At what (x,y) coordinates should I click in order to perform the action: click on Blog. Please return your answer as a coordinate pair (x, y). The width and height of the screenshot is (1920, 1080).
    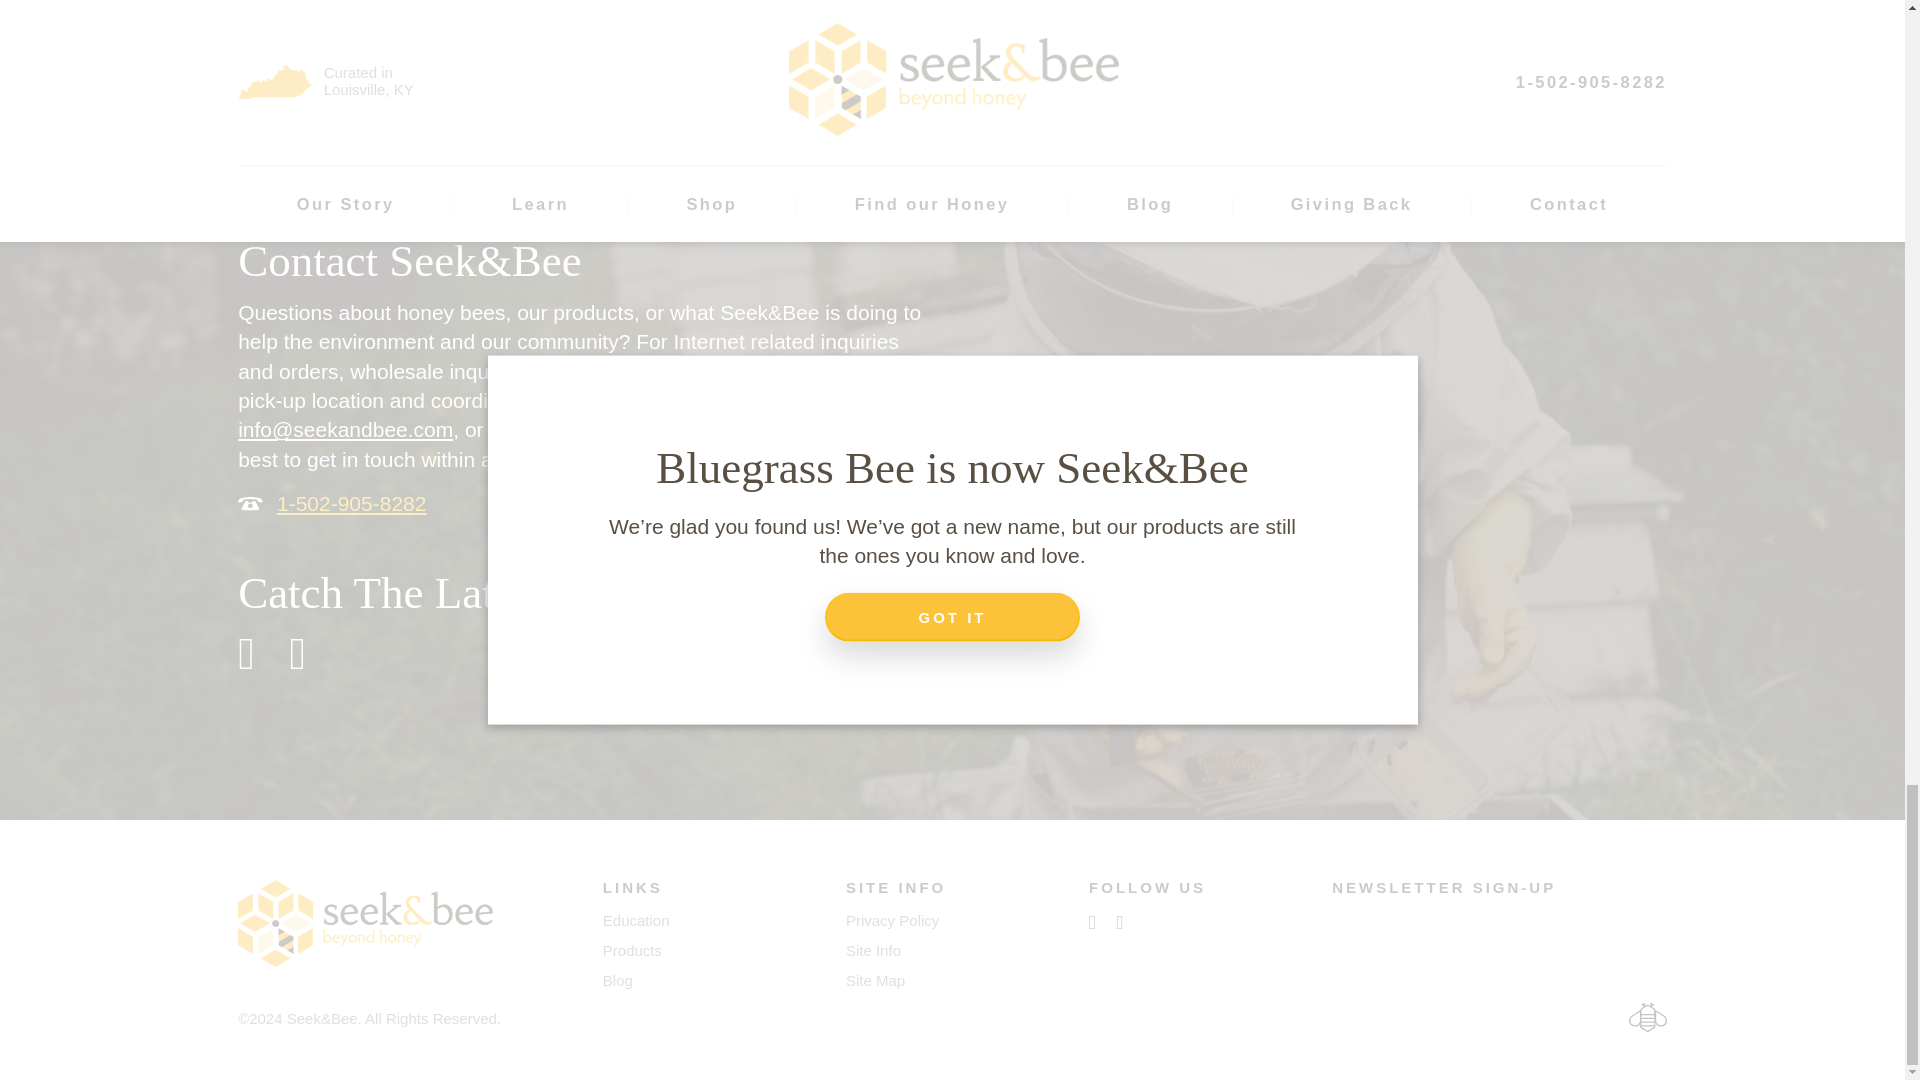
    Looking at the image, I should click on (618, 980).